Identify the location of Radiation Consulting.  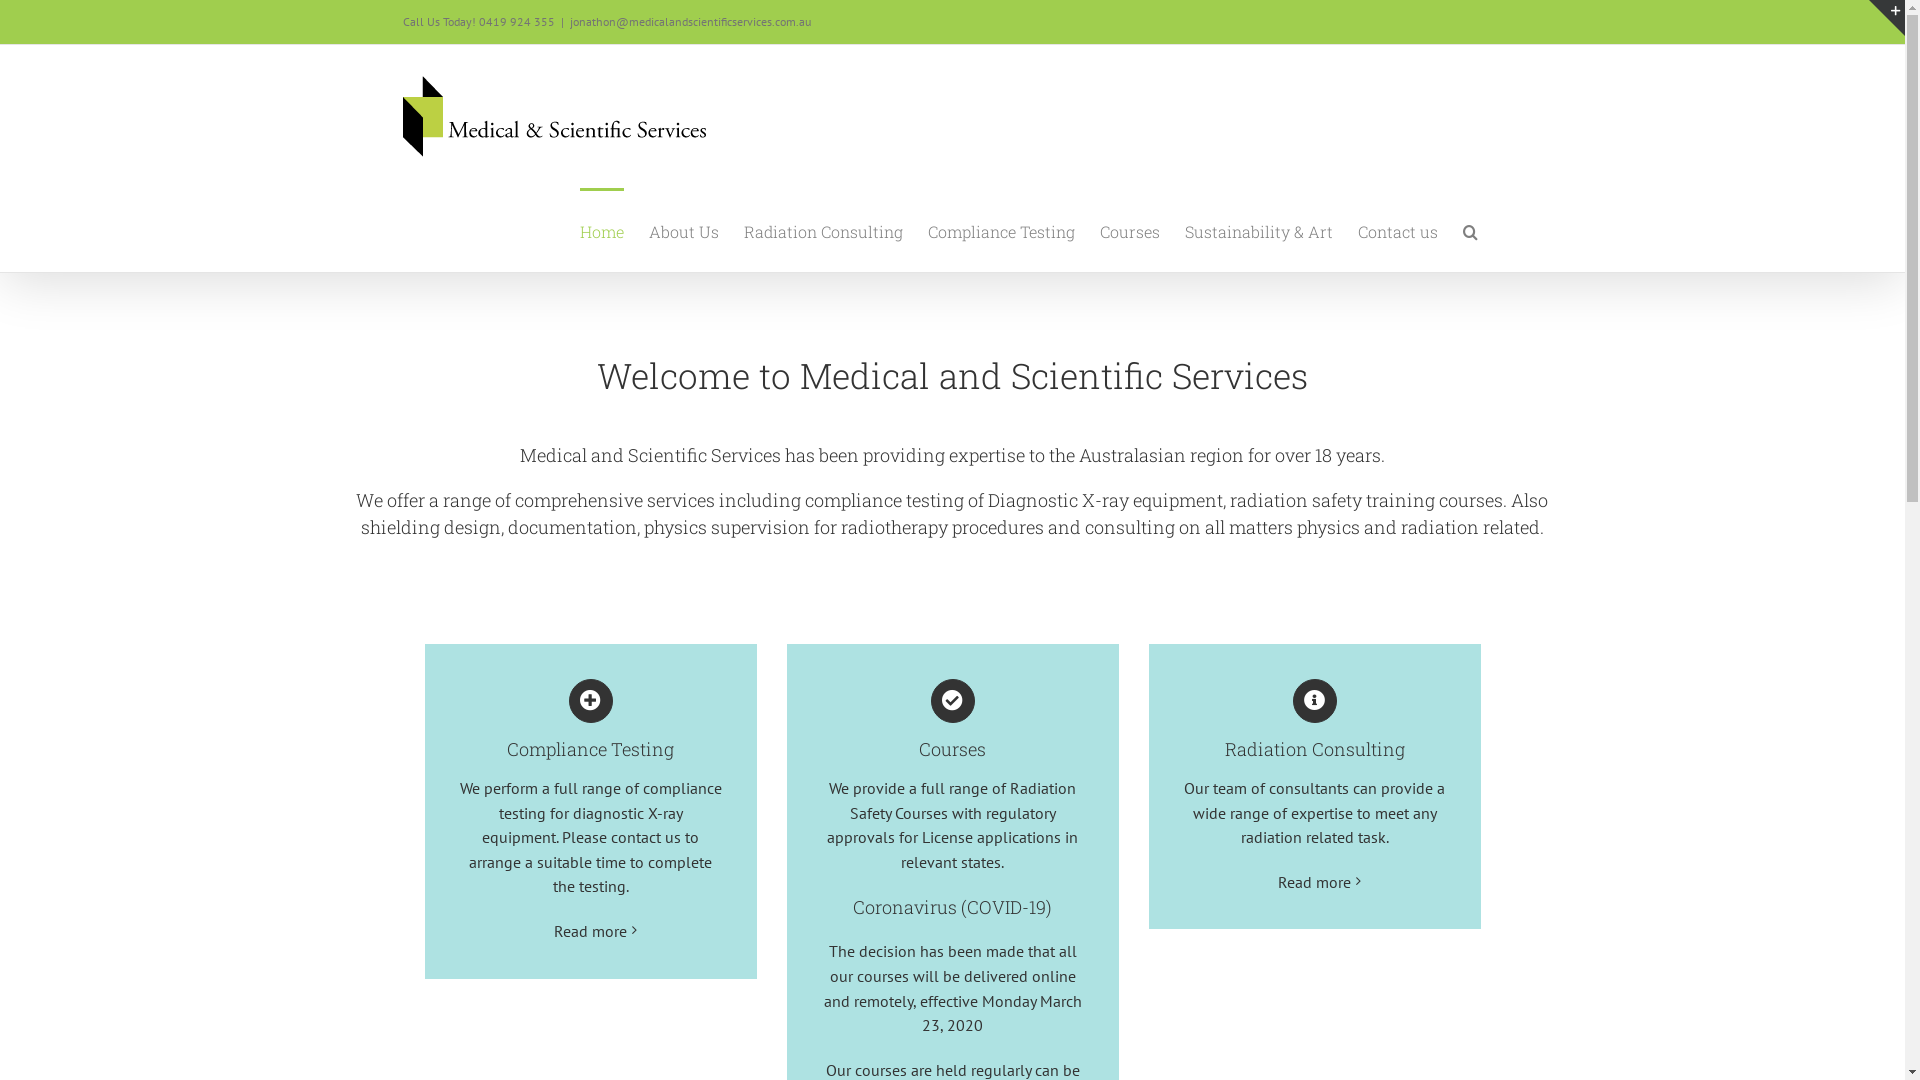
(1315, 720).